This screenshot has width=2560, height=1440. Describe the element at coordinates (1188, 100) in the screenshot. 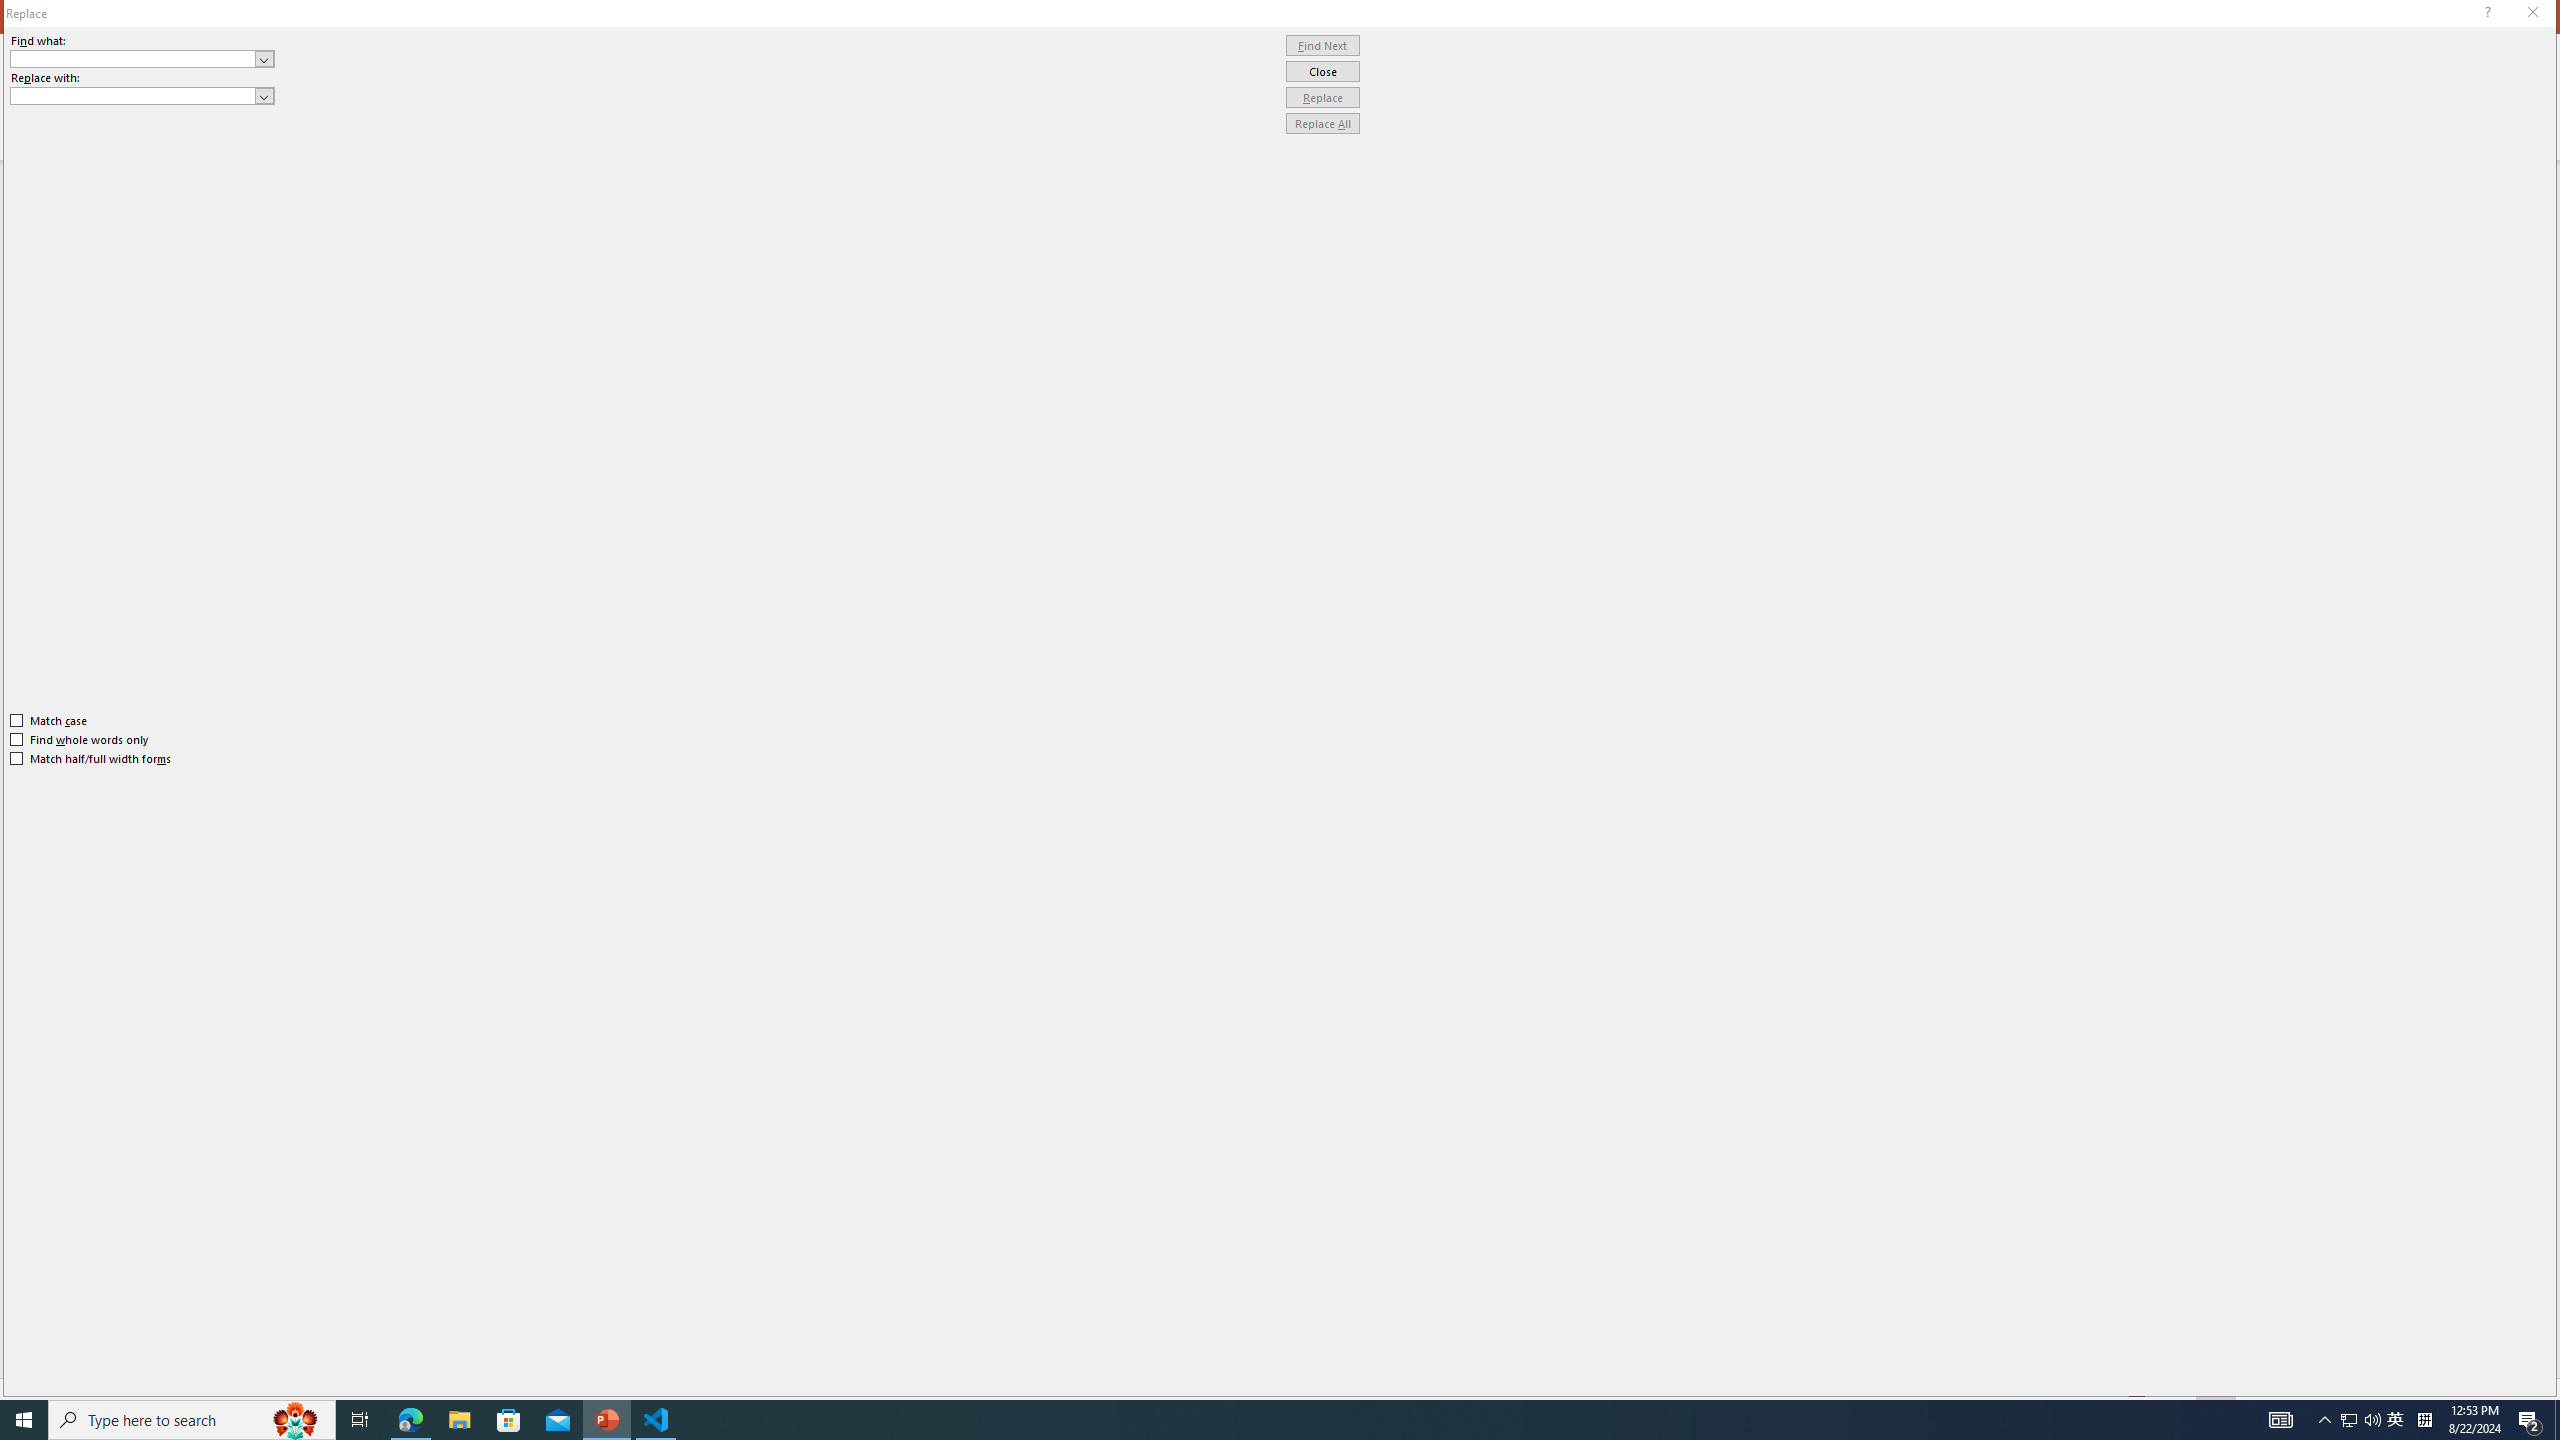

I see `Shape Outline Blue, Accent 1` at that location.